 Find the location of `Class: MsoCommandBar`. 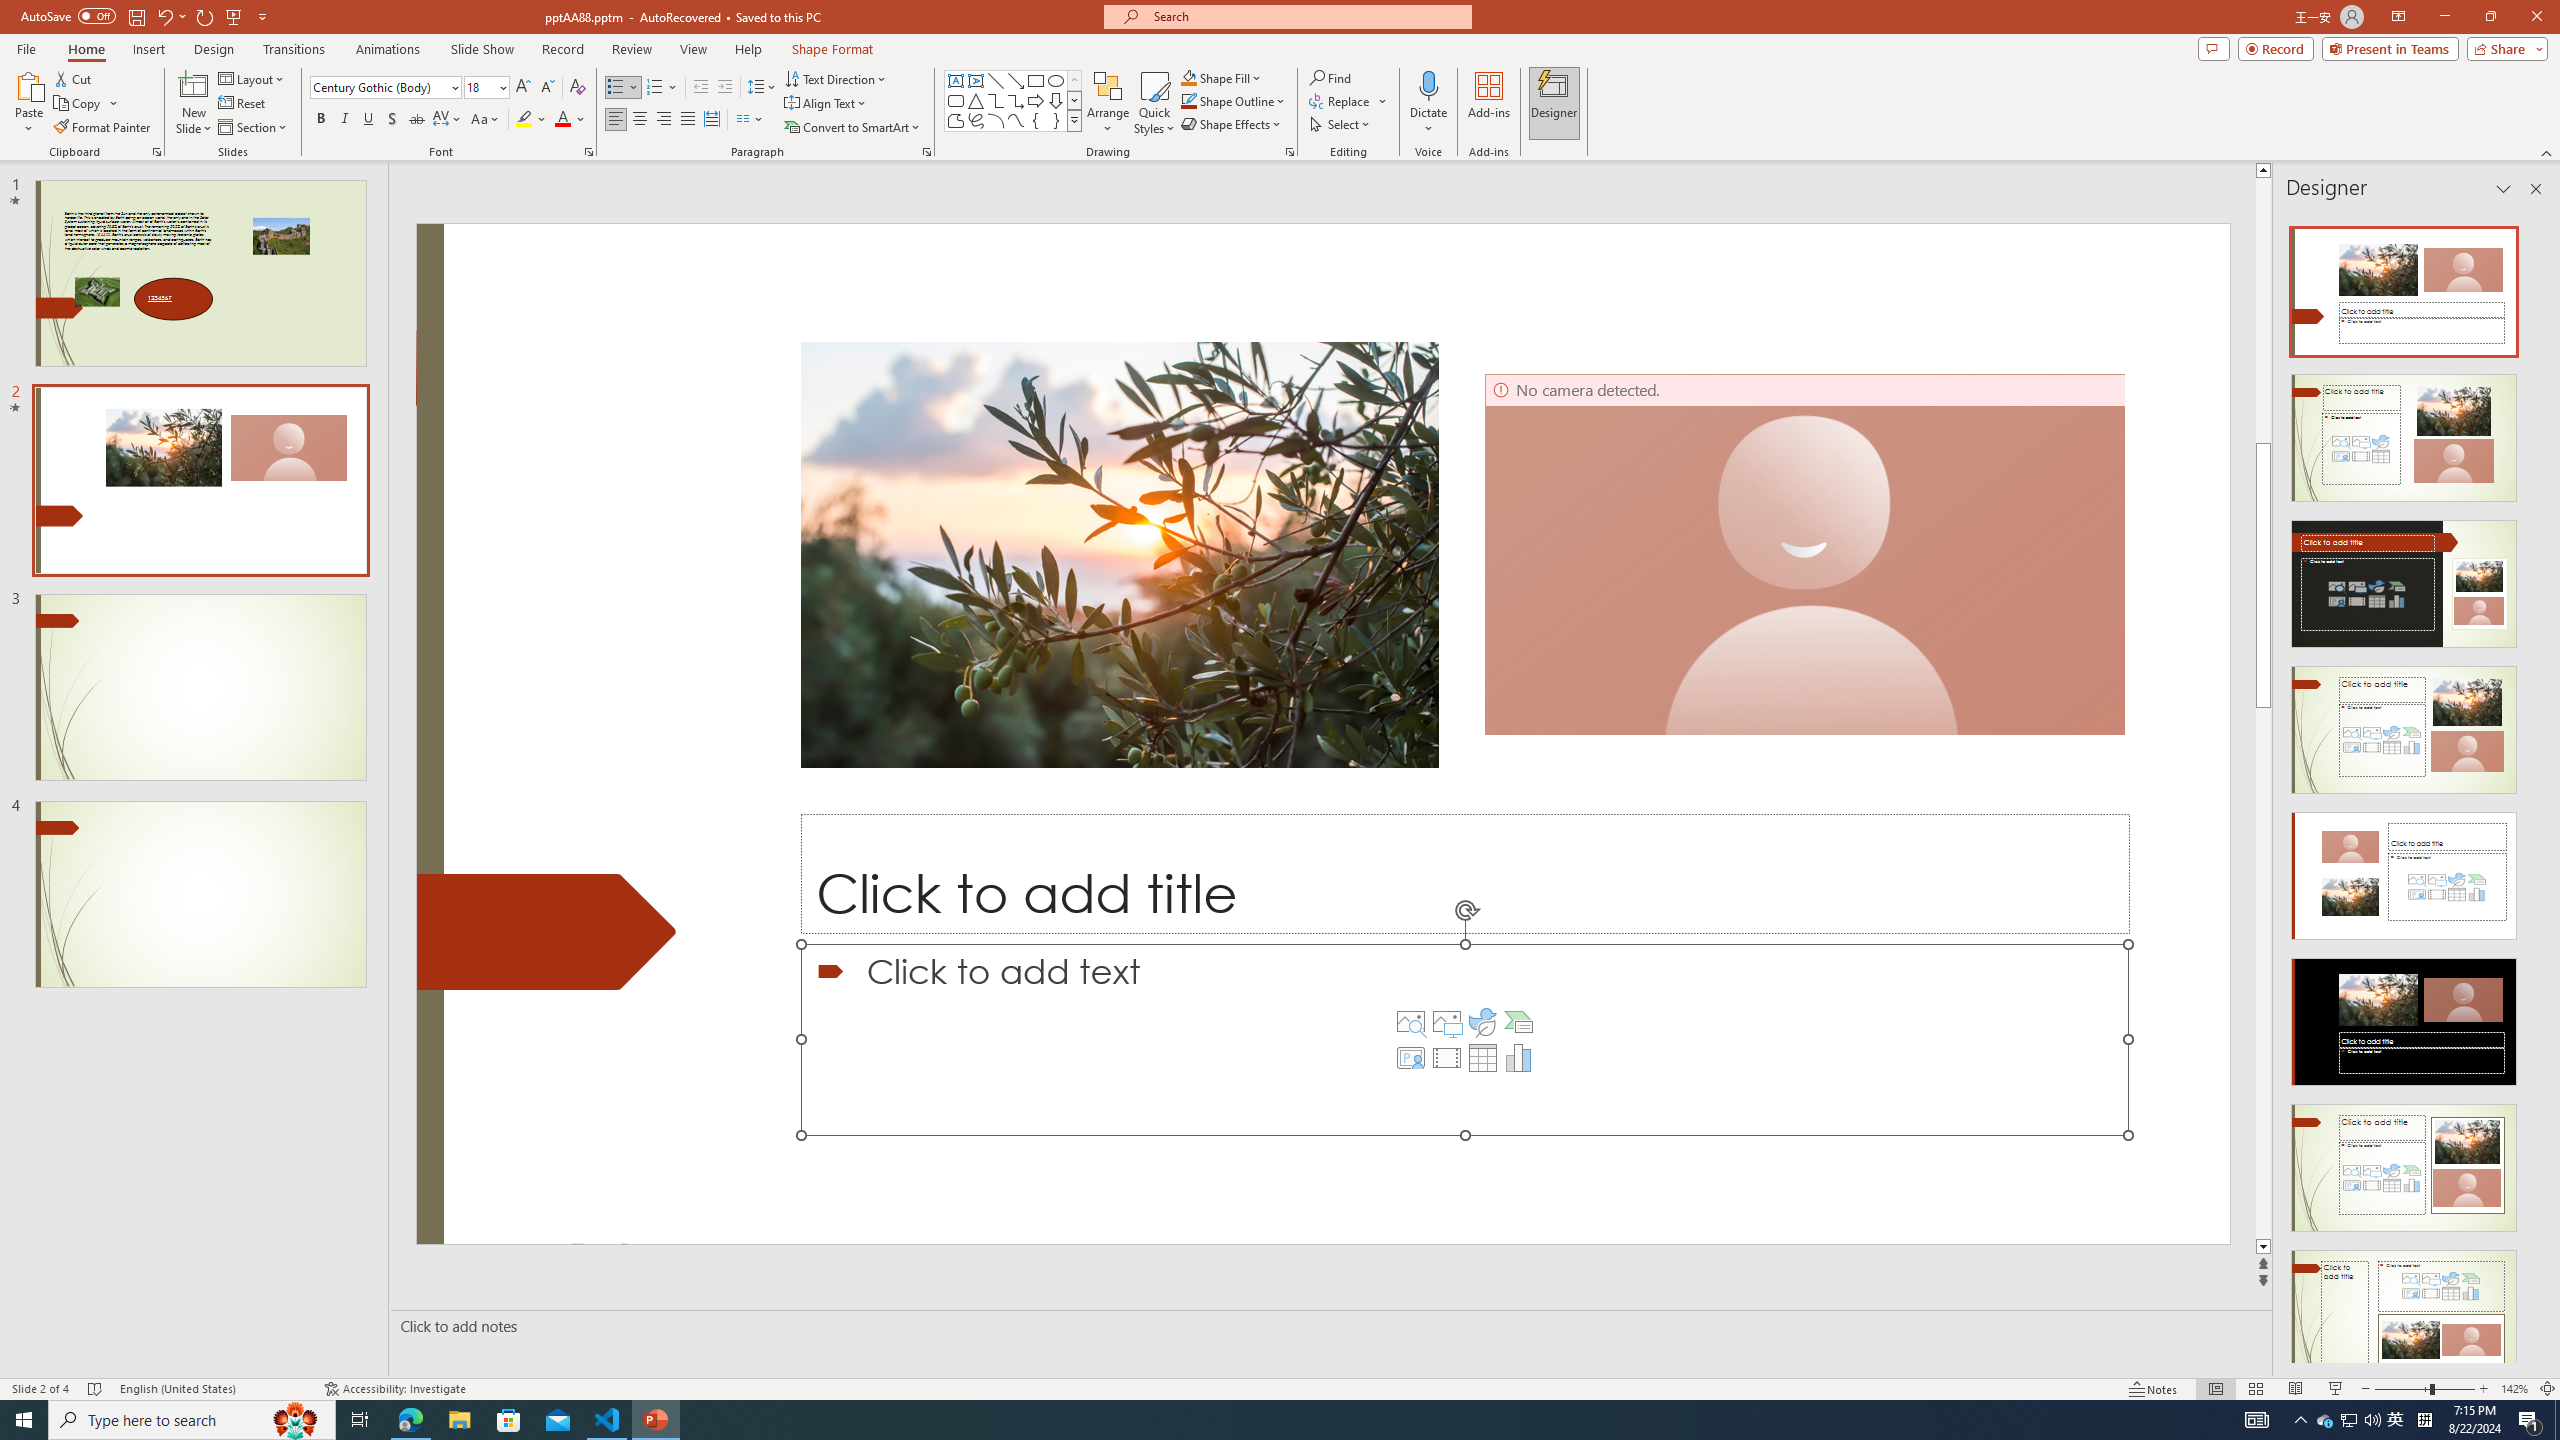

Class: MsoCommandBar is located at coordinates (1280, 1388).